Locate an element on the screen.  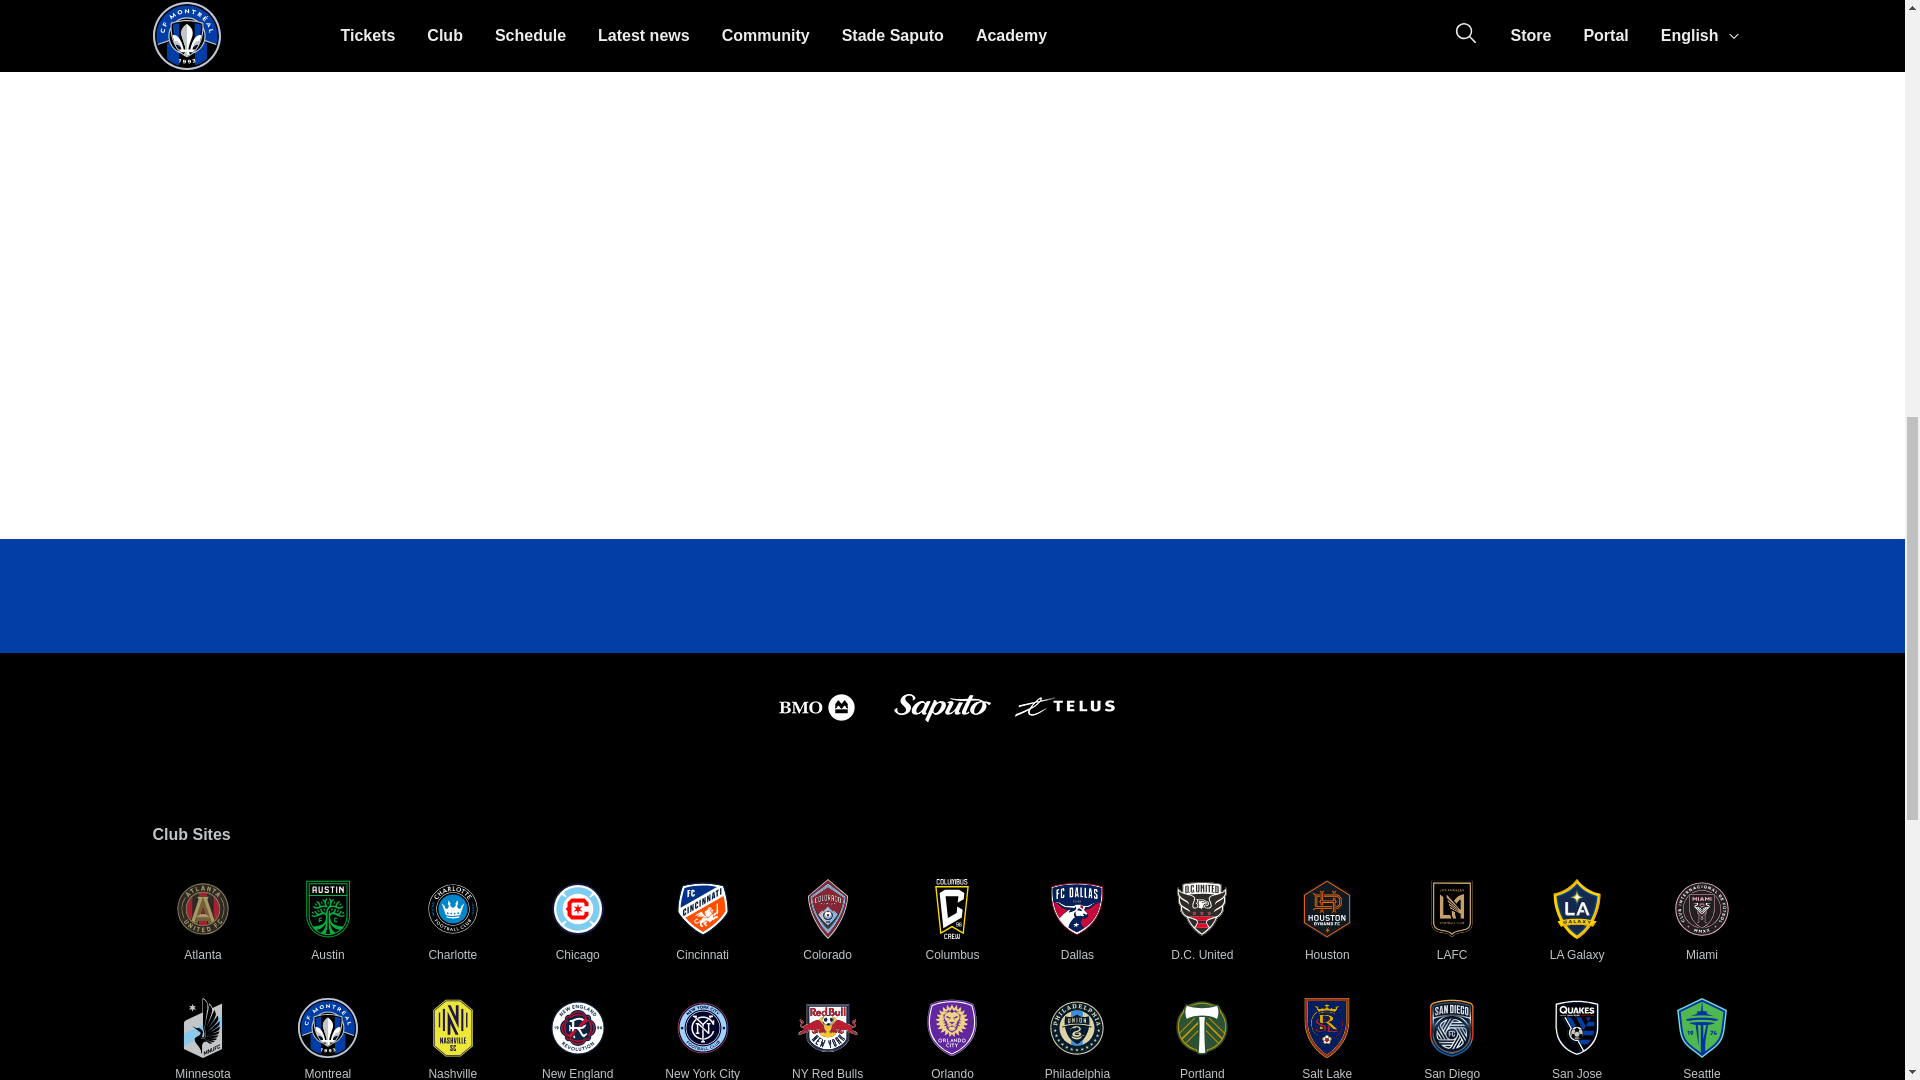
BMO is located at coordinates (816, 731).